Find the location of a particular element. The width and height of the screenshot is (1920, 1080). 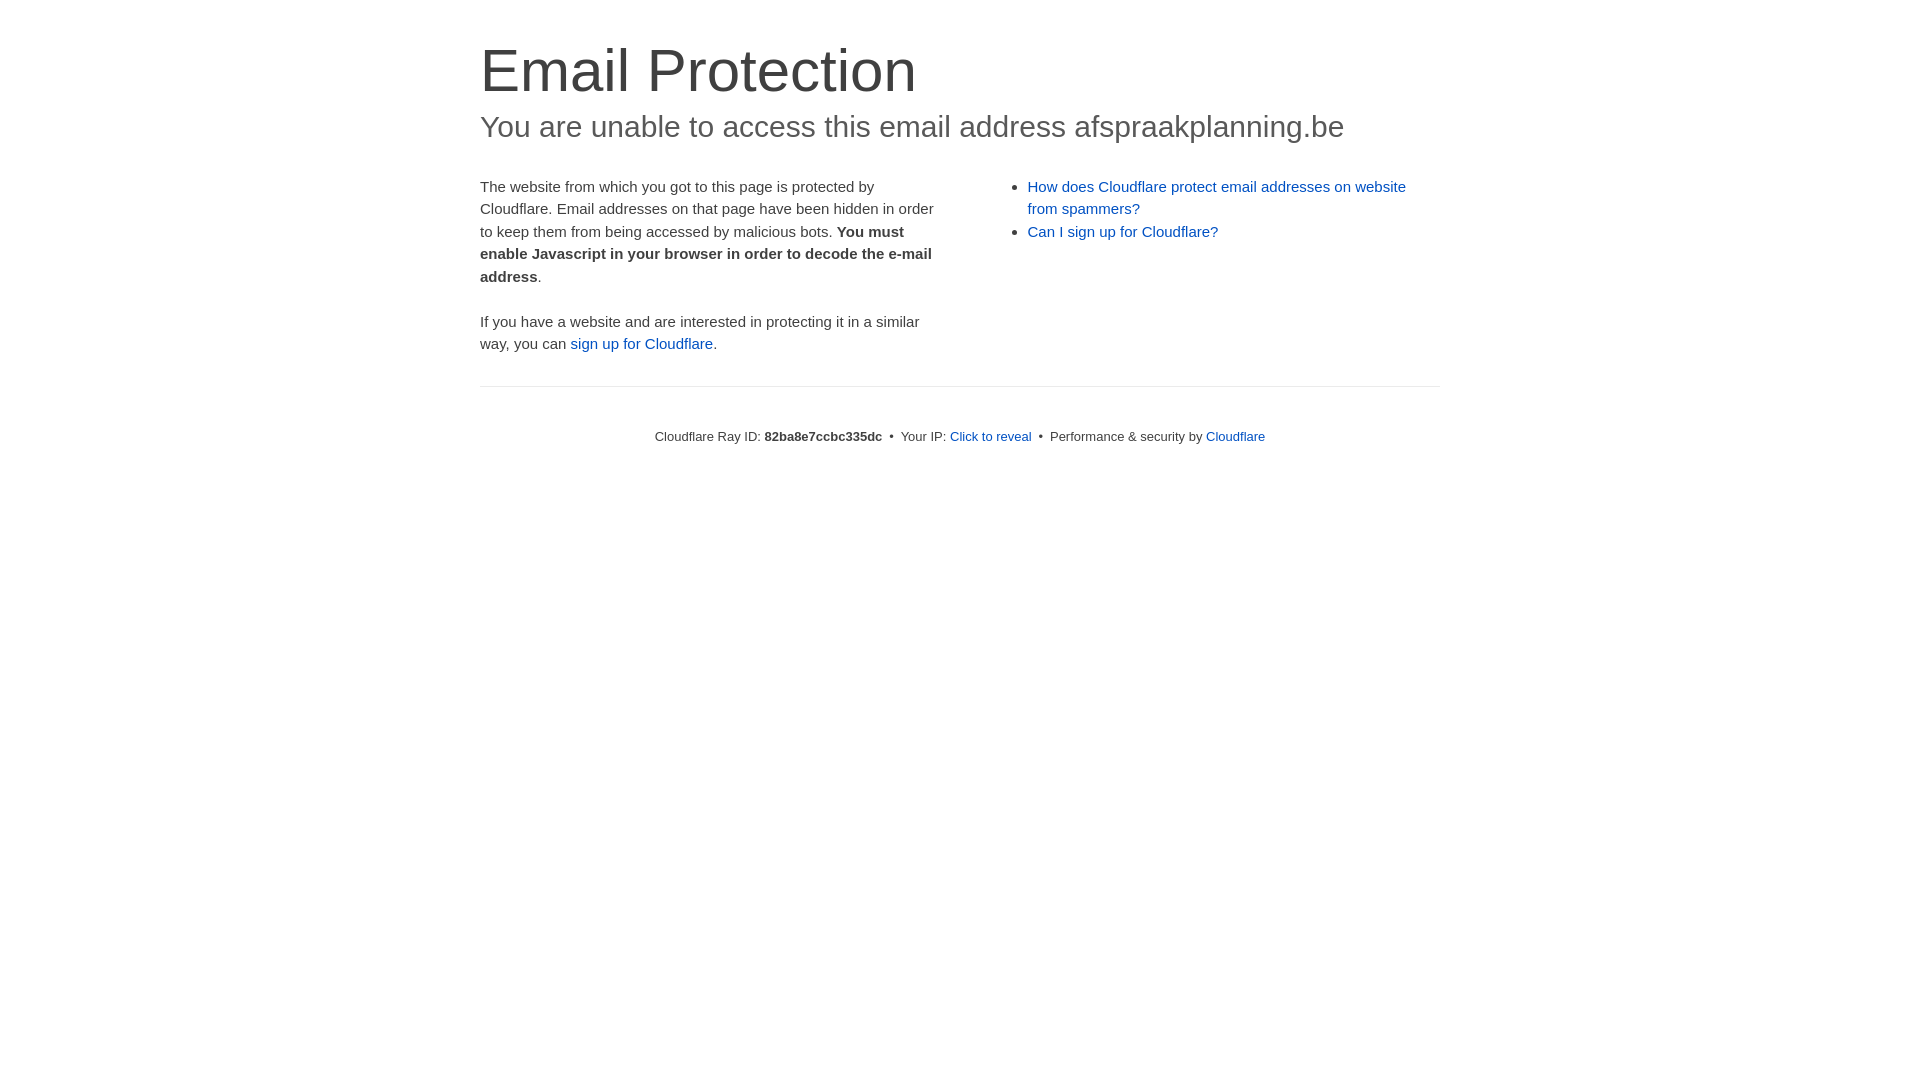

Click to reveal is located at coordinates (991, 436).